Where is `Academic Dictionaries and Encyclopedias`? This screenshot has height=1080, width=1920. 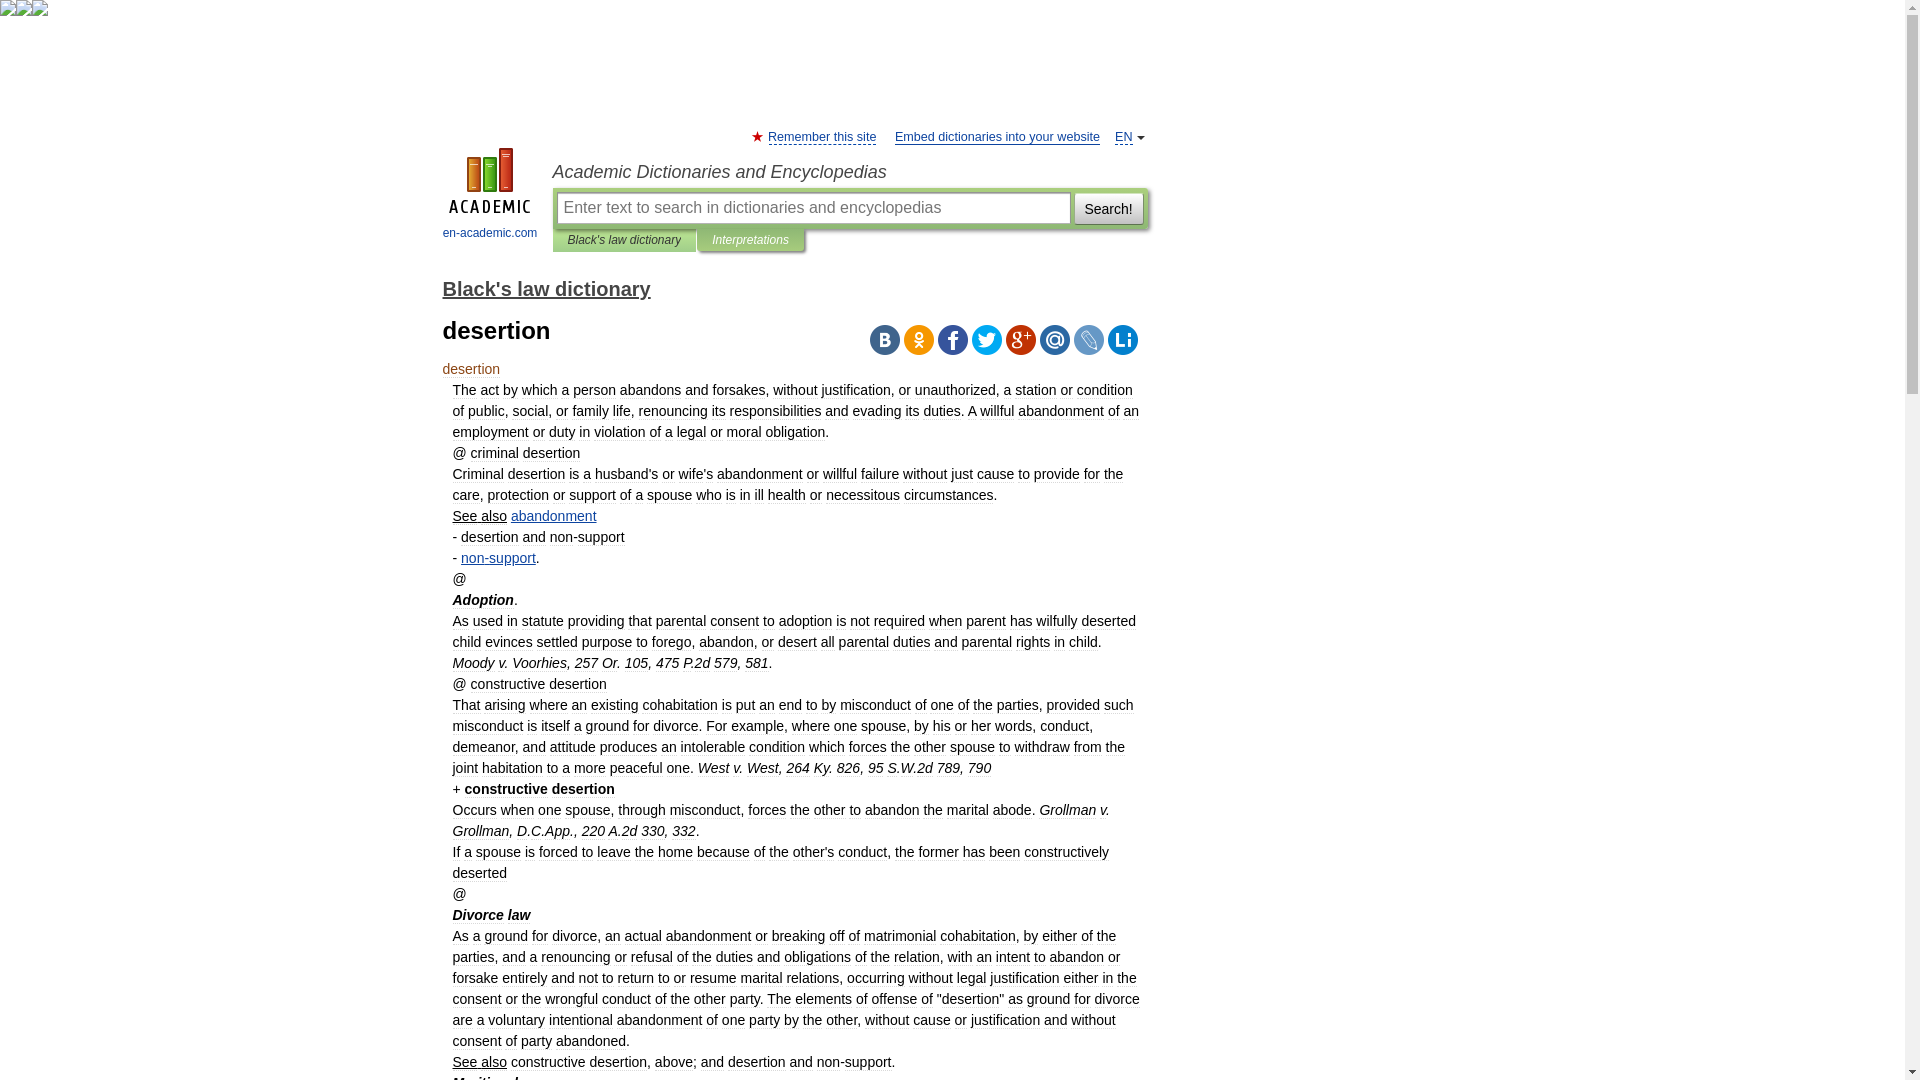 Academic Dictionaries and Encyclopedias is located at coordinates (849, 172).